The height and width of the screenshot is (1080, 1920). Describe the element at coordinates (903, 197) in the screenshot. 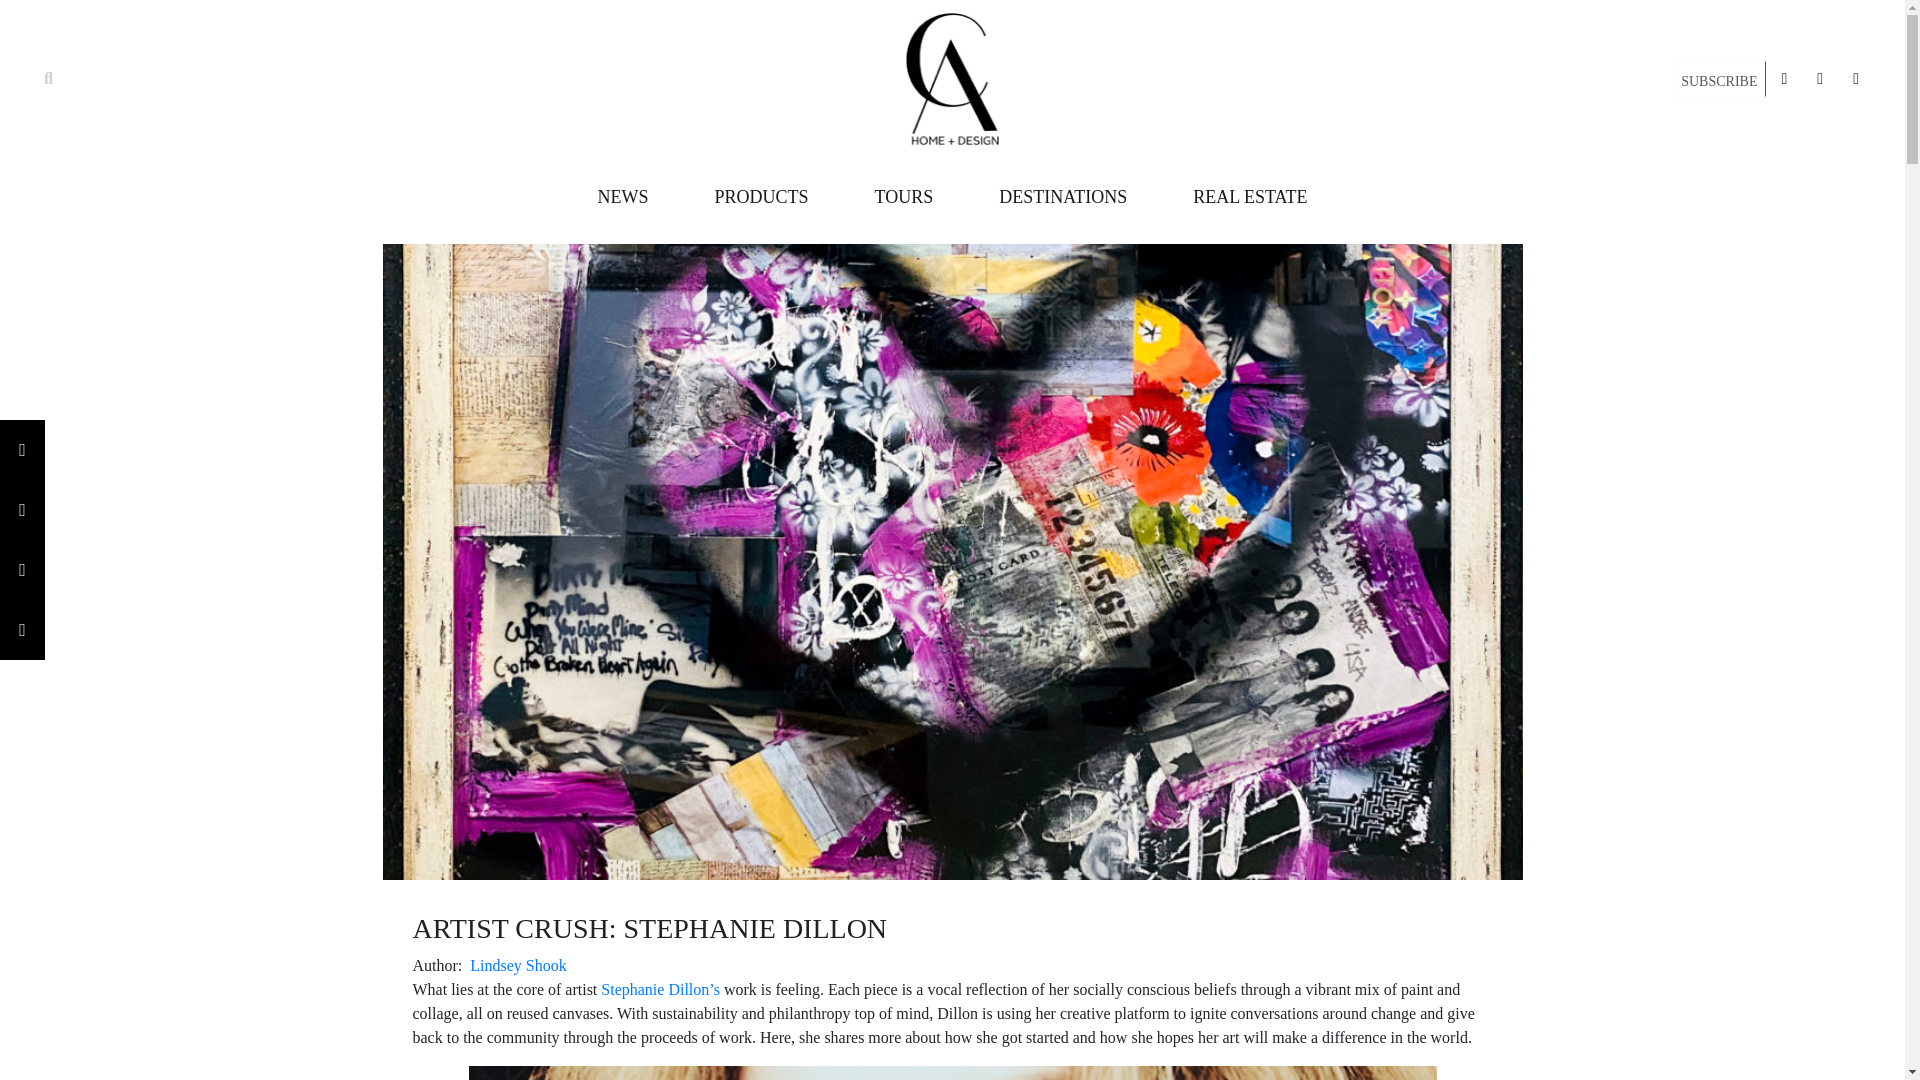

I see `TOURS` at that location.